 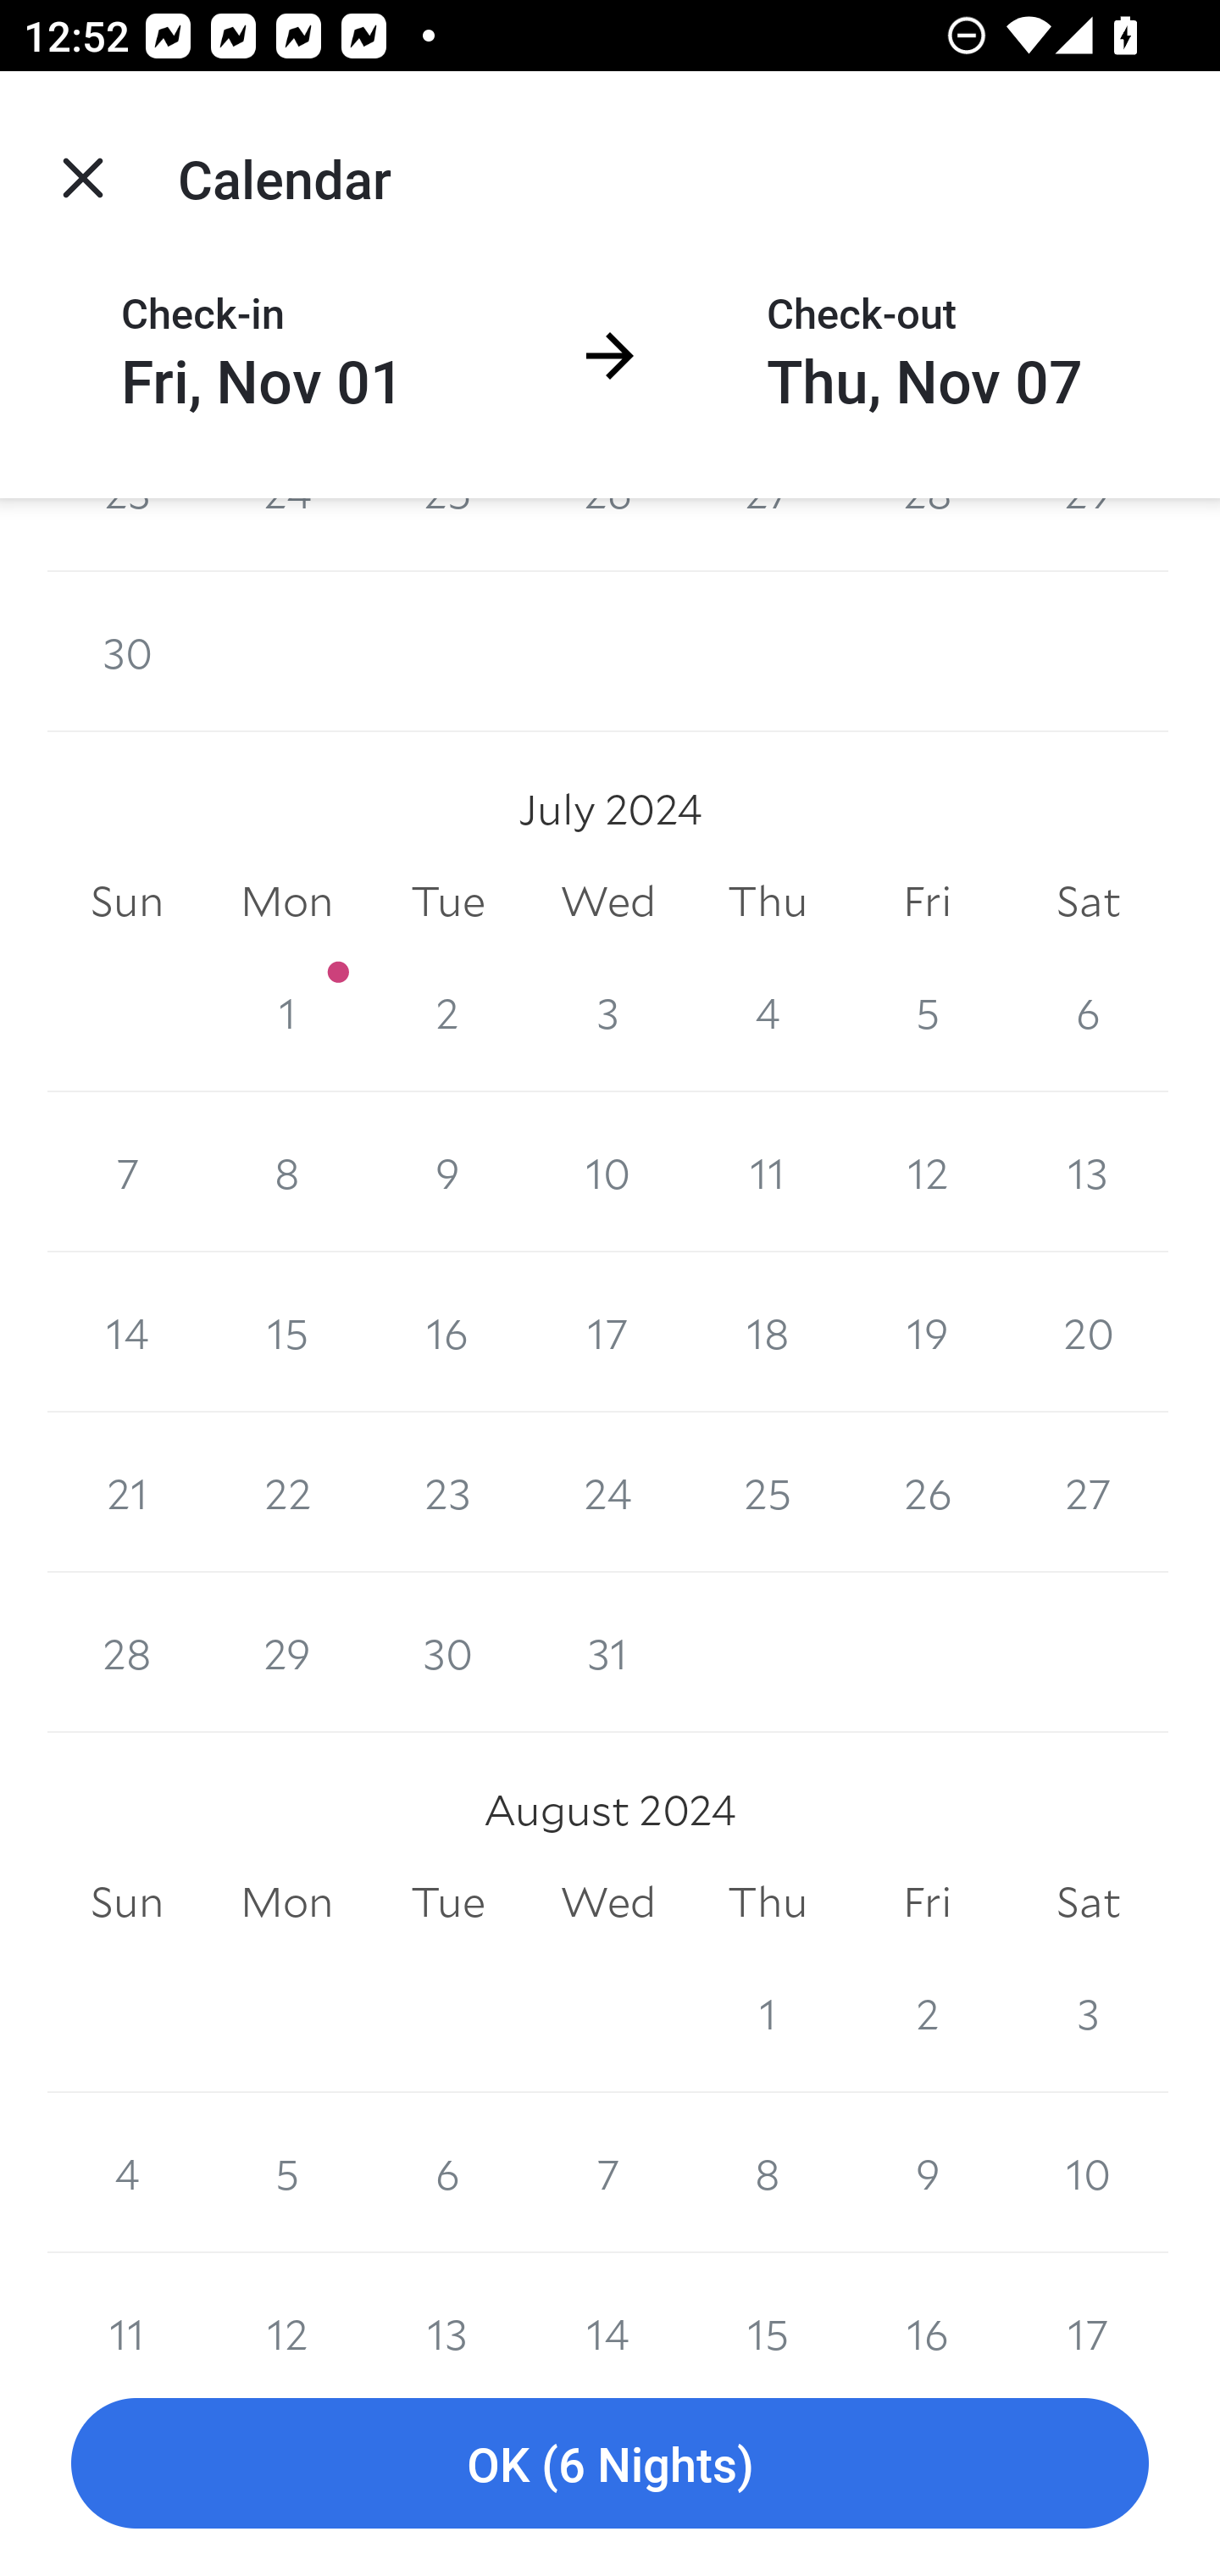 I want to click on 9 9 August 2024, so click(x=927, y=2173).